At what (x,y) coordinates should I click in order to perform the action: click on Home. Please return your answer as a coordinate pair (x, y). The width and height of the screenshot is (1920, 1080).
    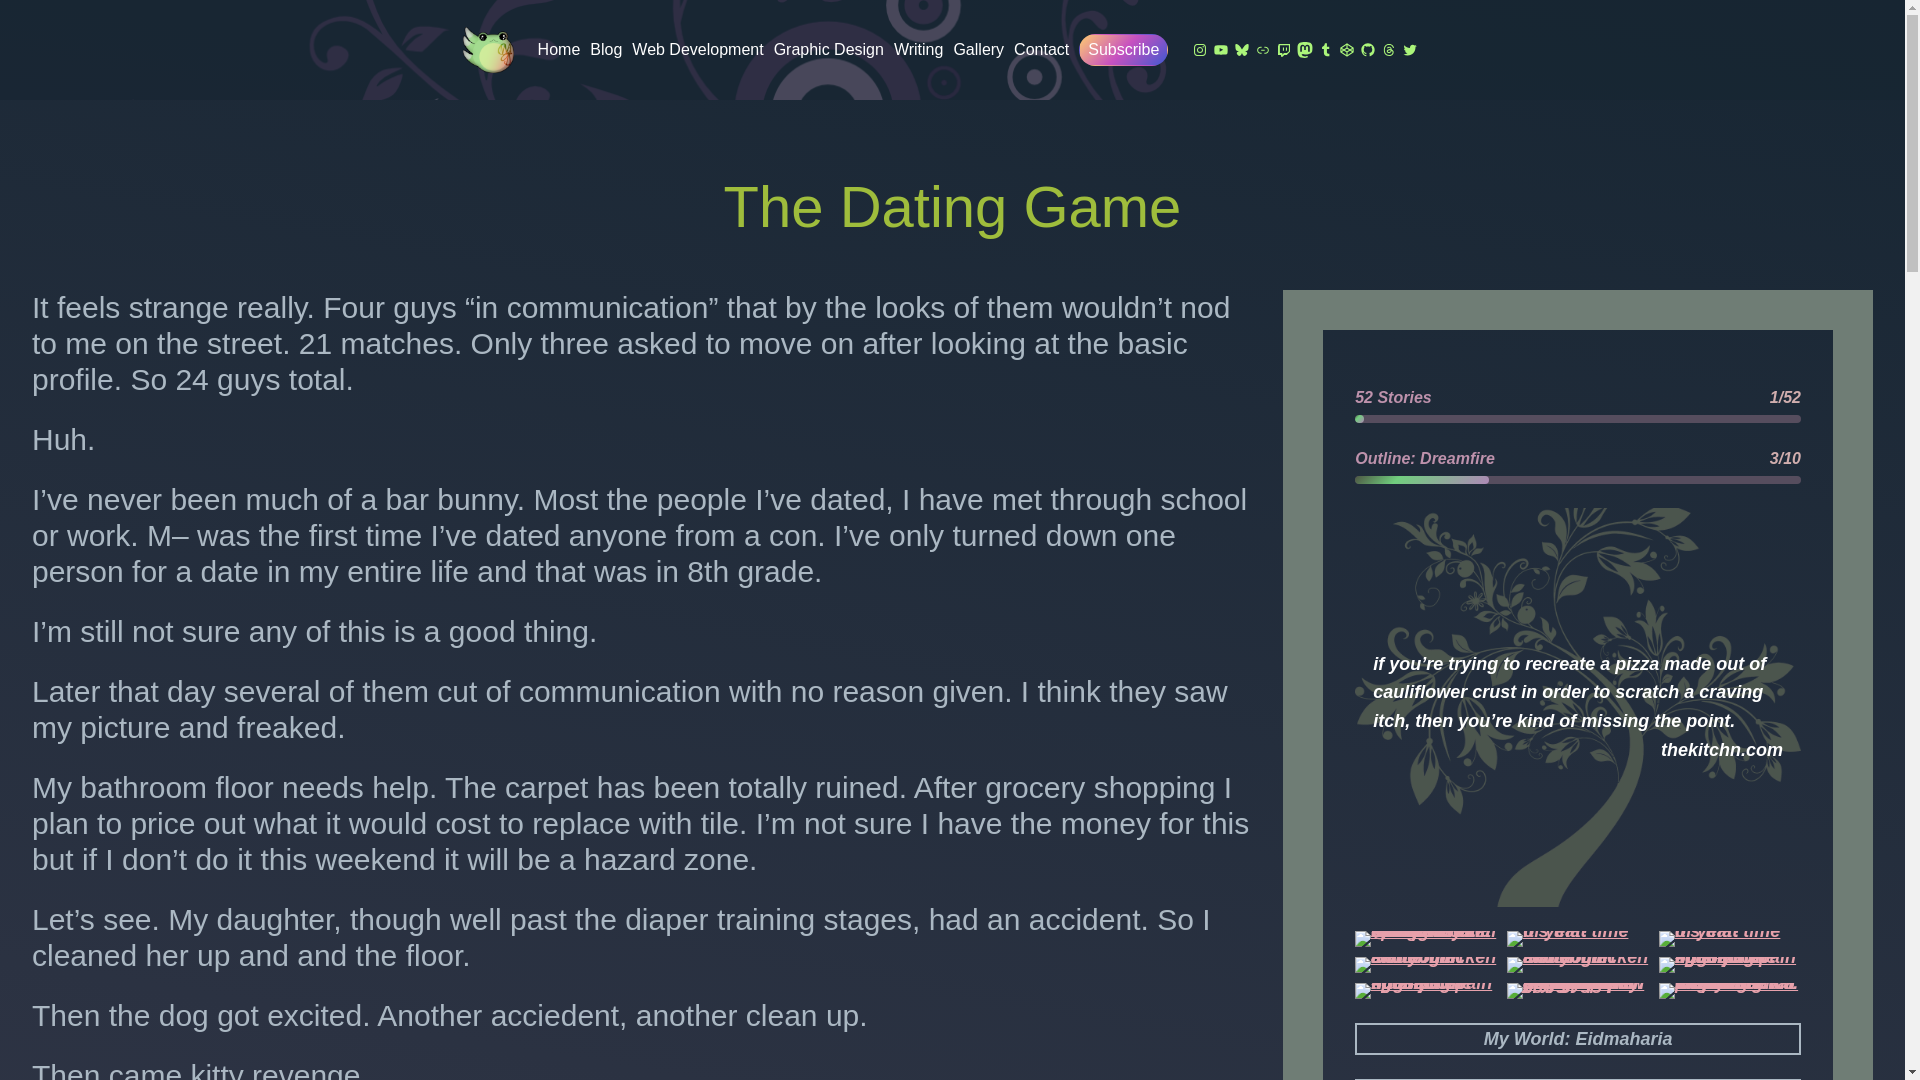
    Looking at the image, I should click on (559, 49).